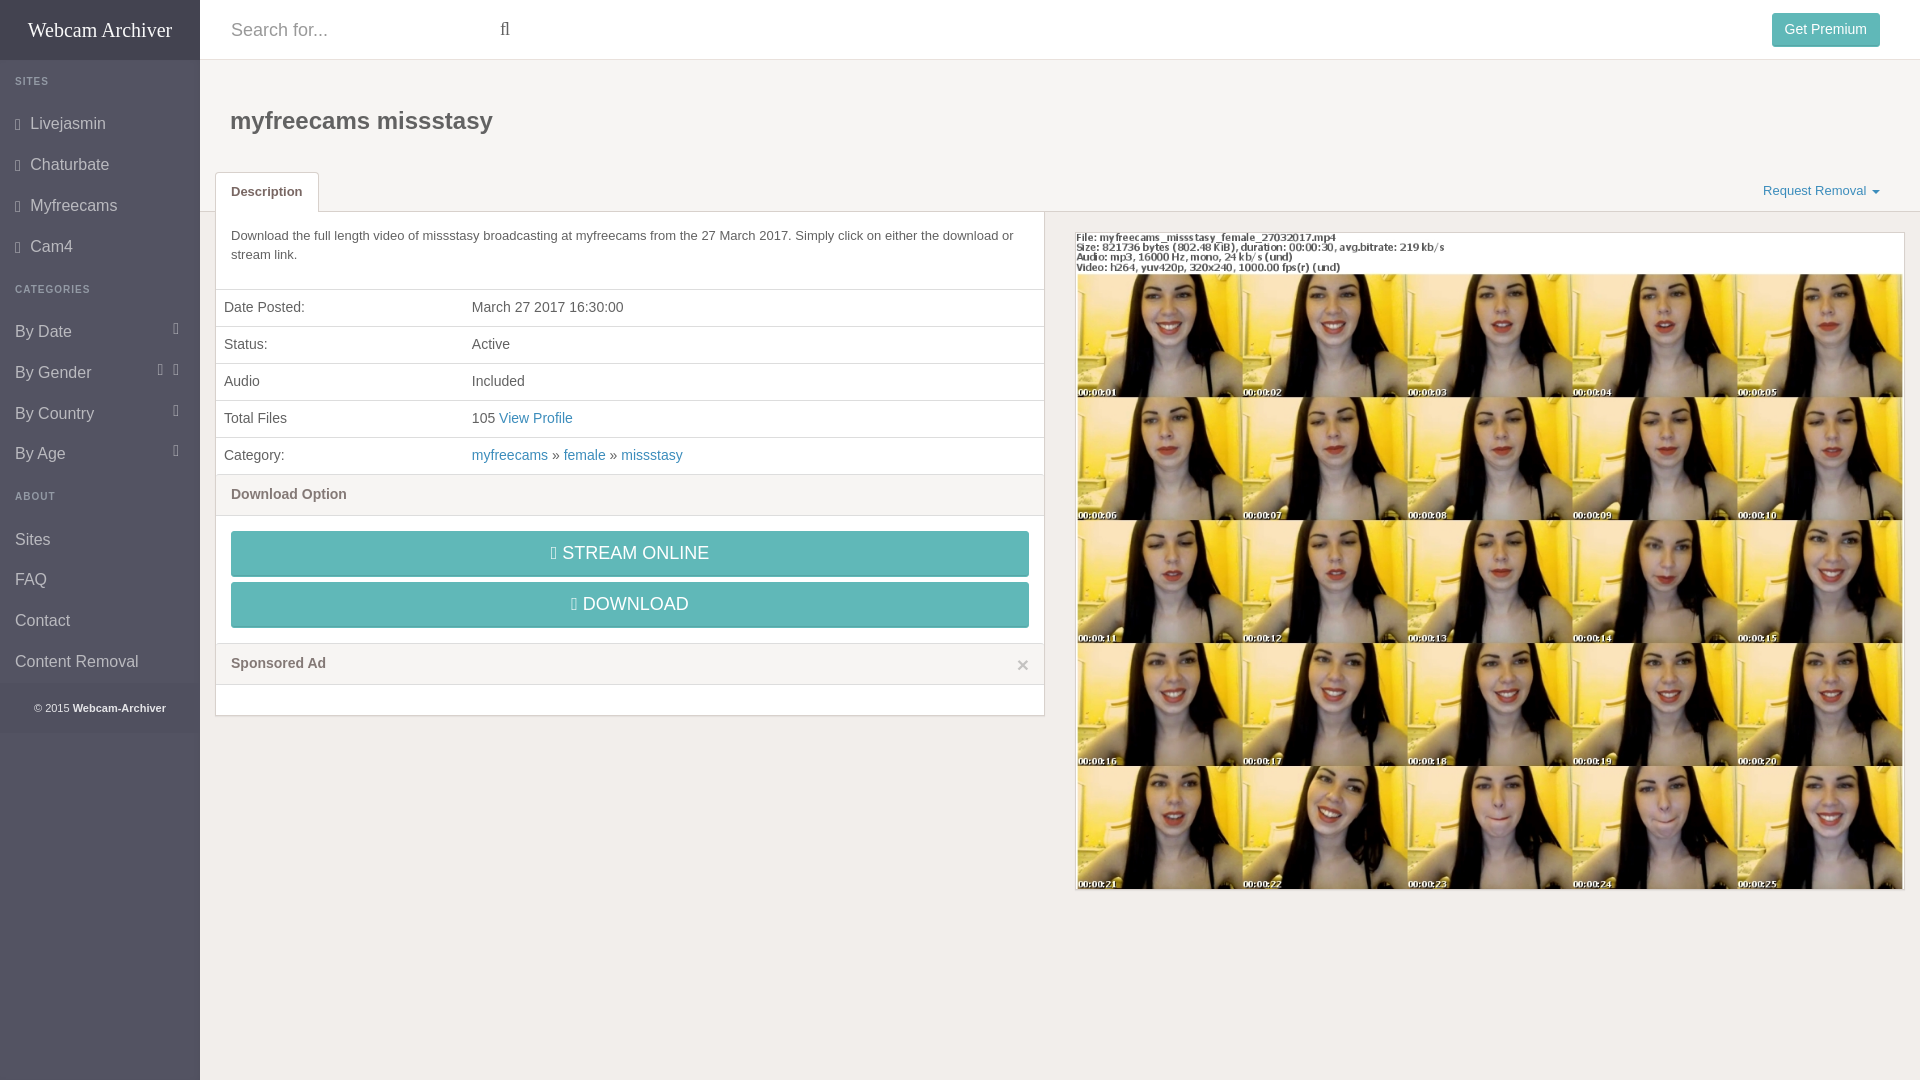 The image size is (1920, 1080). What do you see at coordinates (100, 414) in the screenshot?
I see `By Country` at bounding box center [100, 414].